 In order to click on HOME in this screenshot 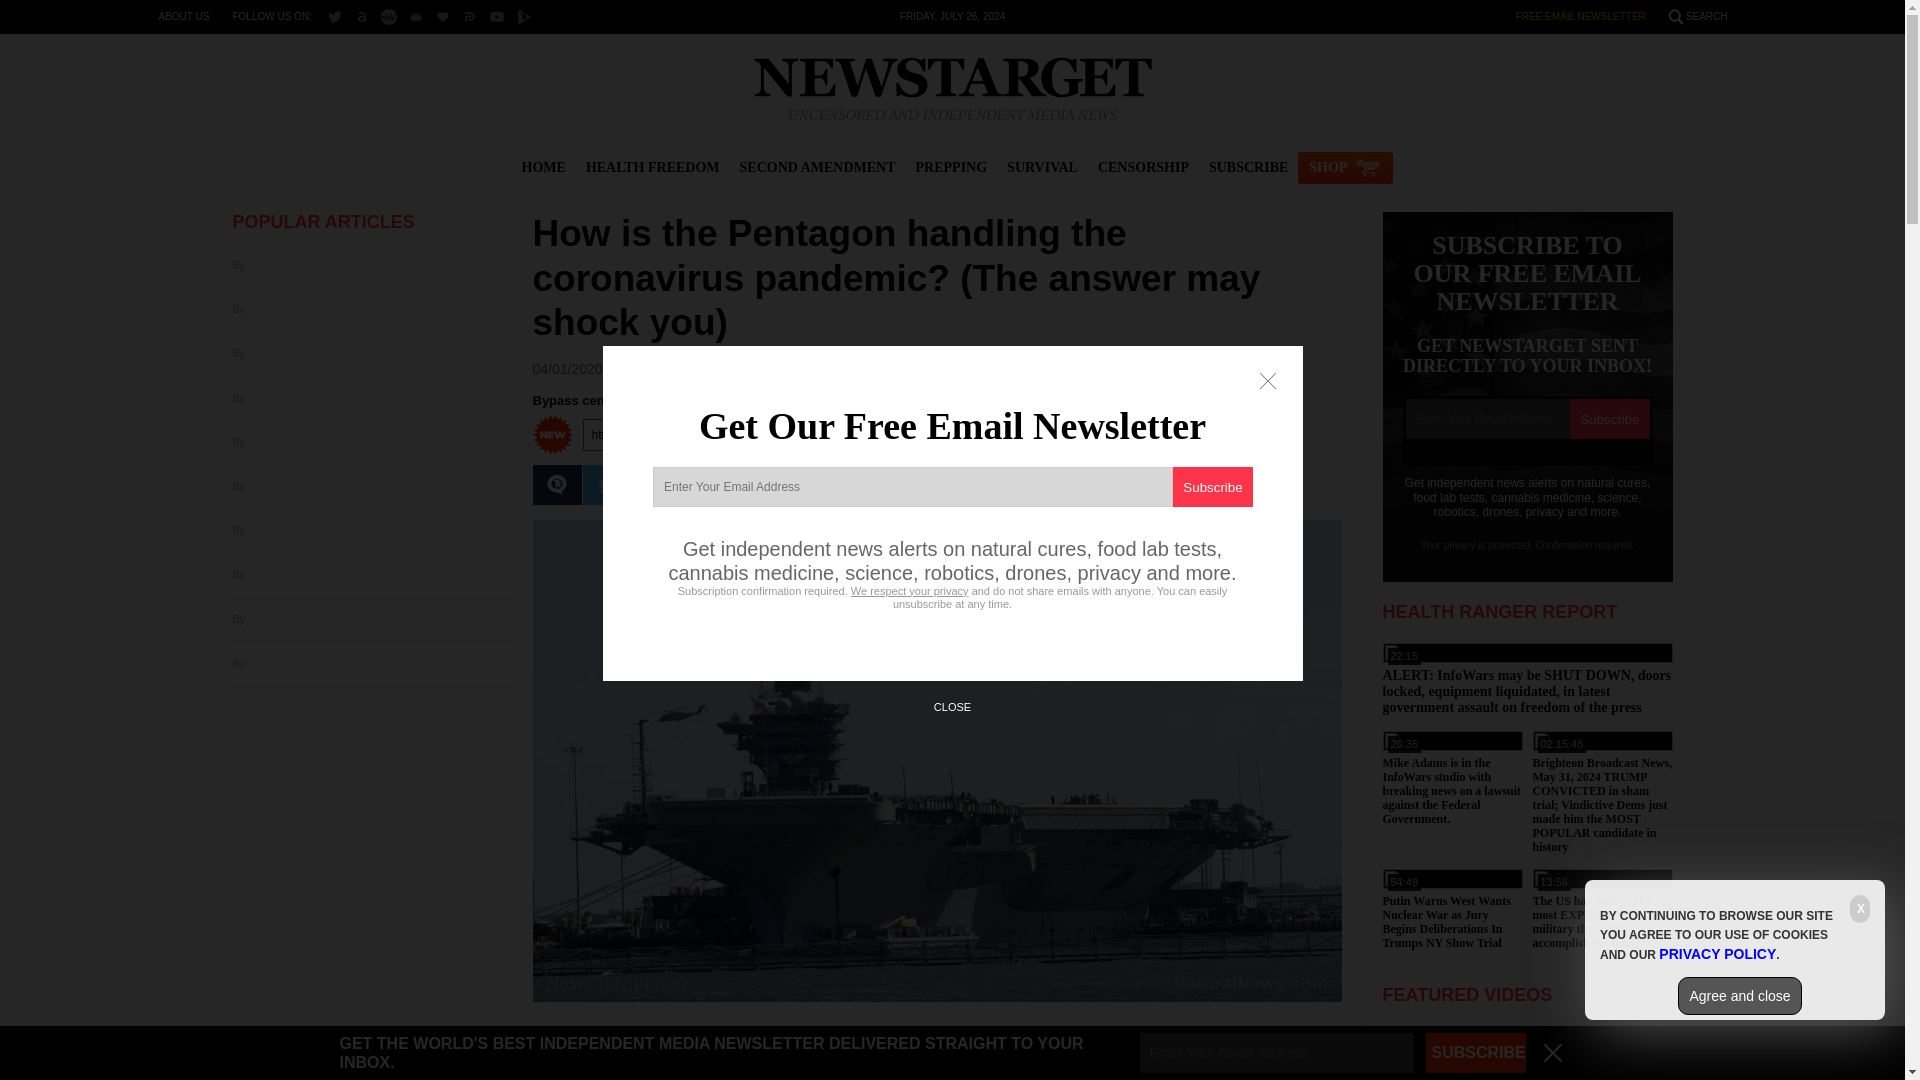, I will do `click(544, 168)`.